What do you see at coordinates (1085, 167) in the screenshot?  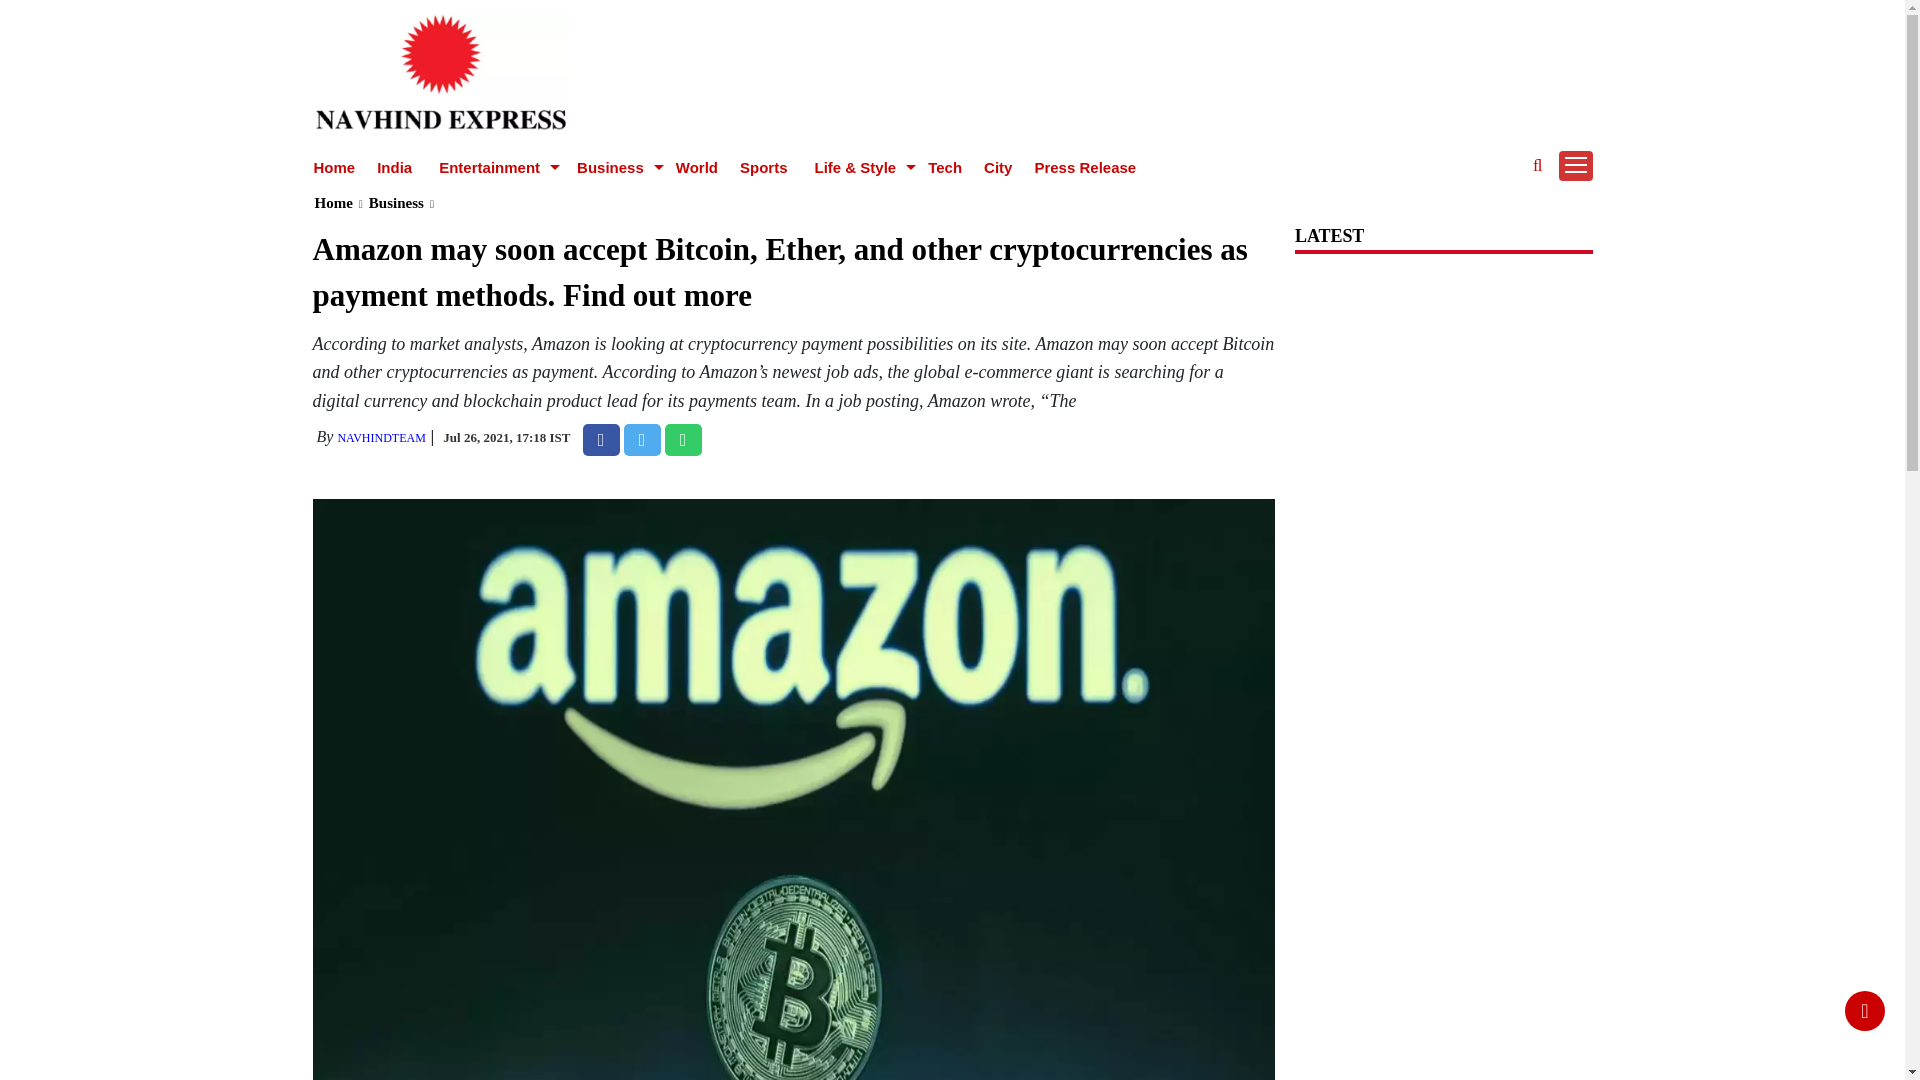 I see `Press Release` at bounding box center [1085, 167].